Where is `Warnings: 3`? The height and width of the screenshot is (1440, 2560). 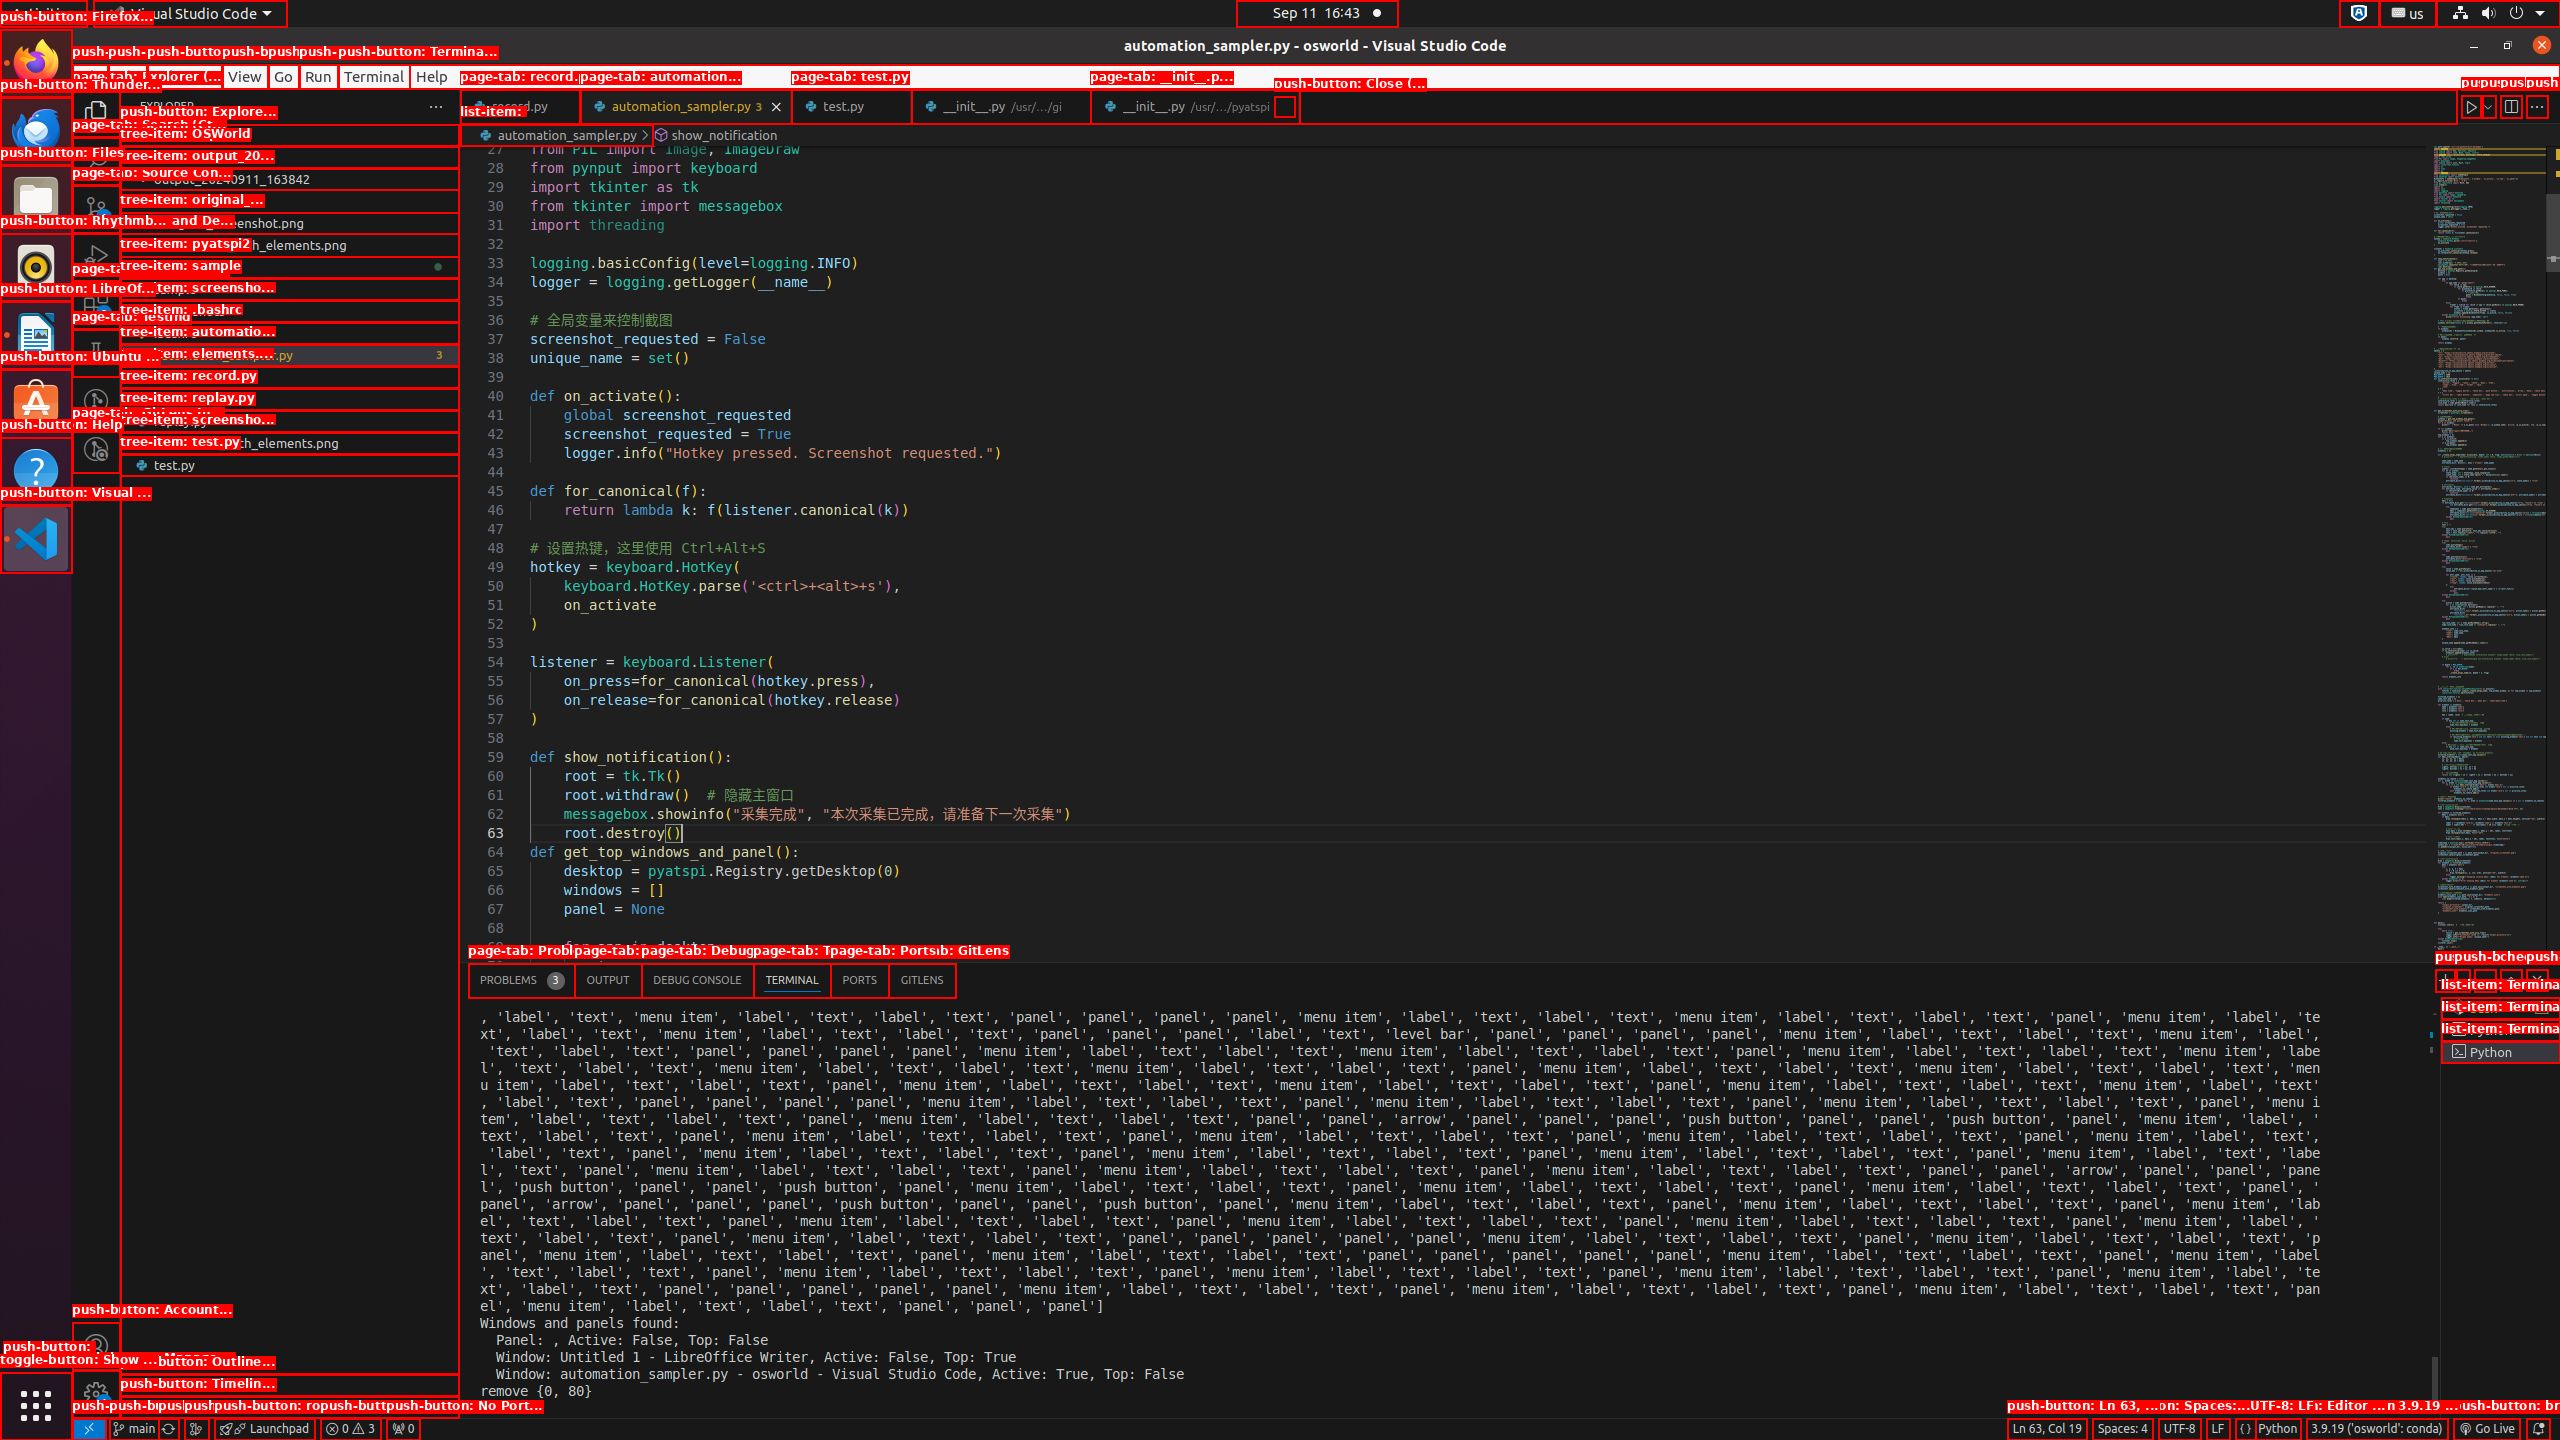 Warnings: 3 is located at coordinates (350, 1429).